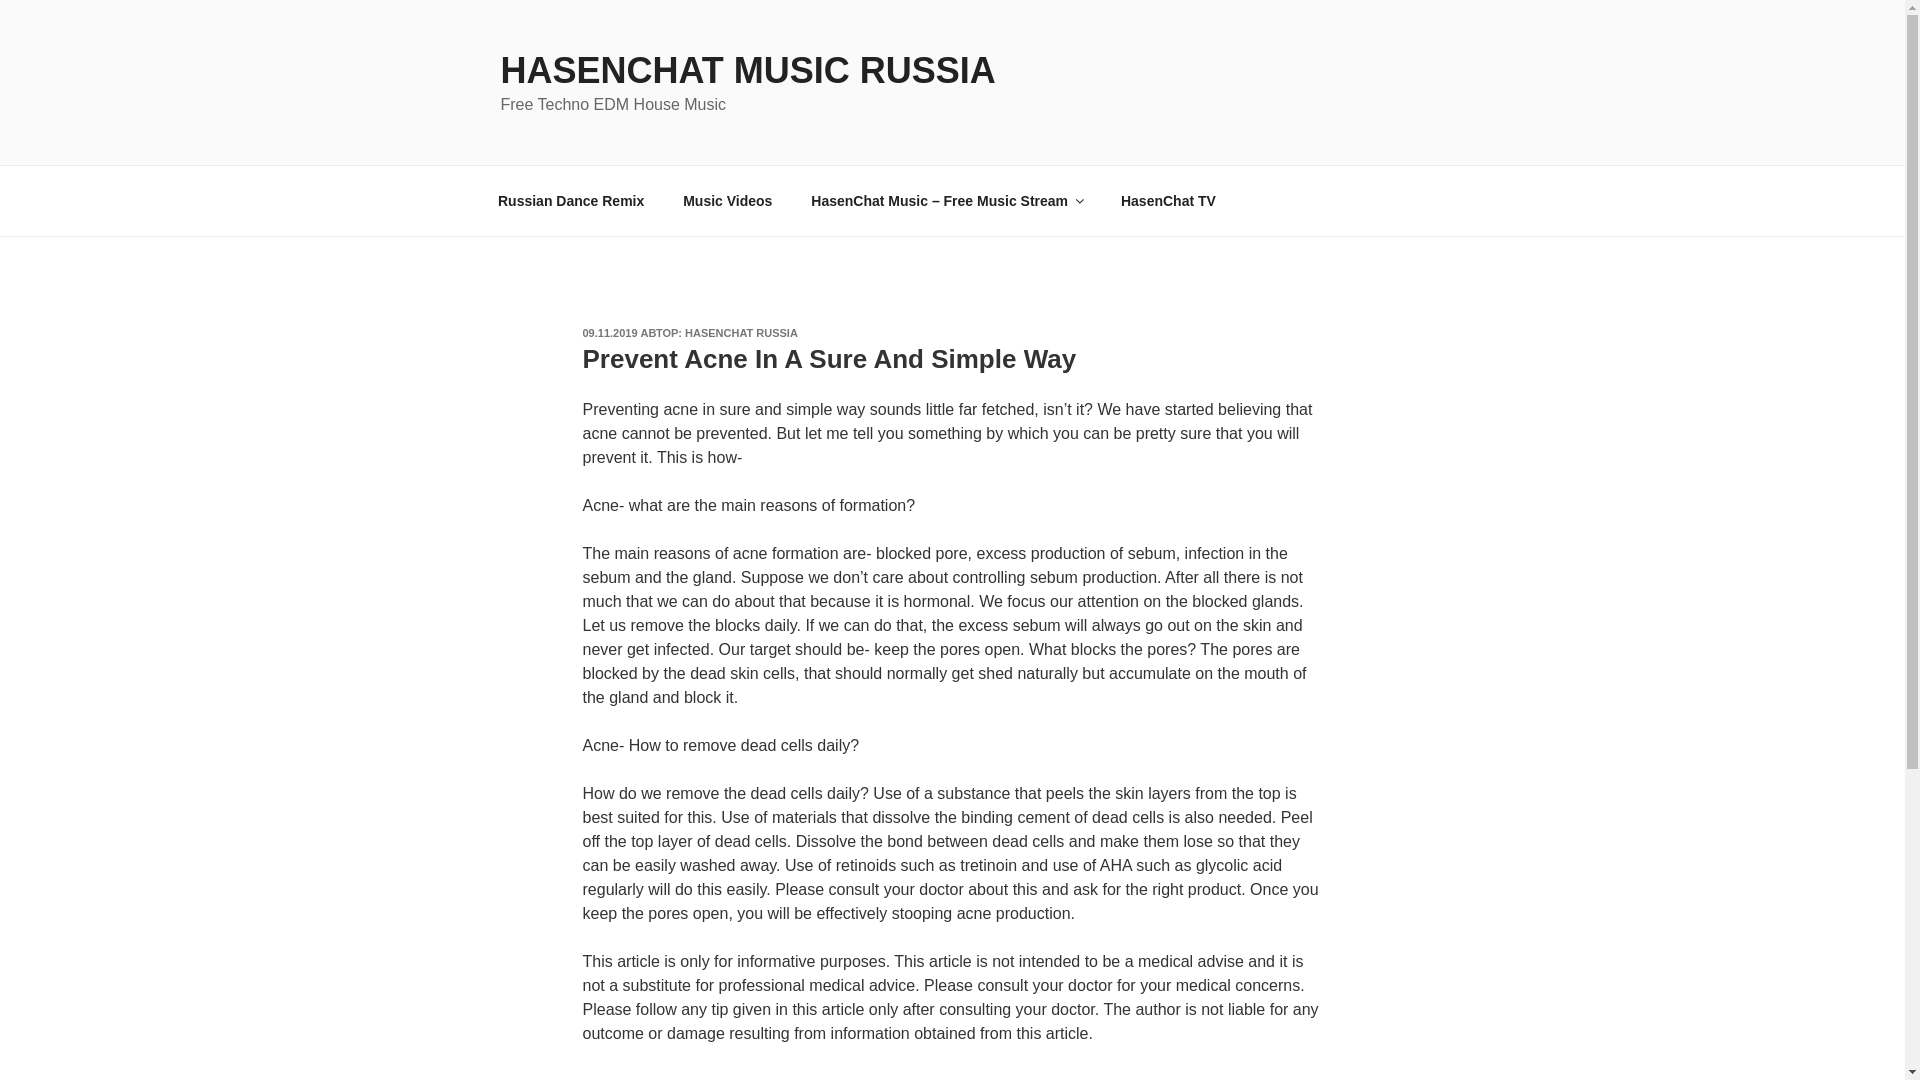  I want to click on HASENCHAT RUSSIA, so click(742, 333).